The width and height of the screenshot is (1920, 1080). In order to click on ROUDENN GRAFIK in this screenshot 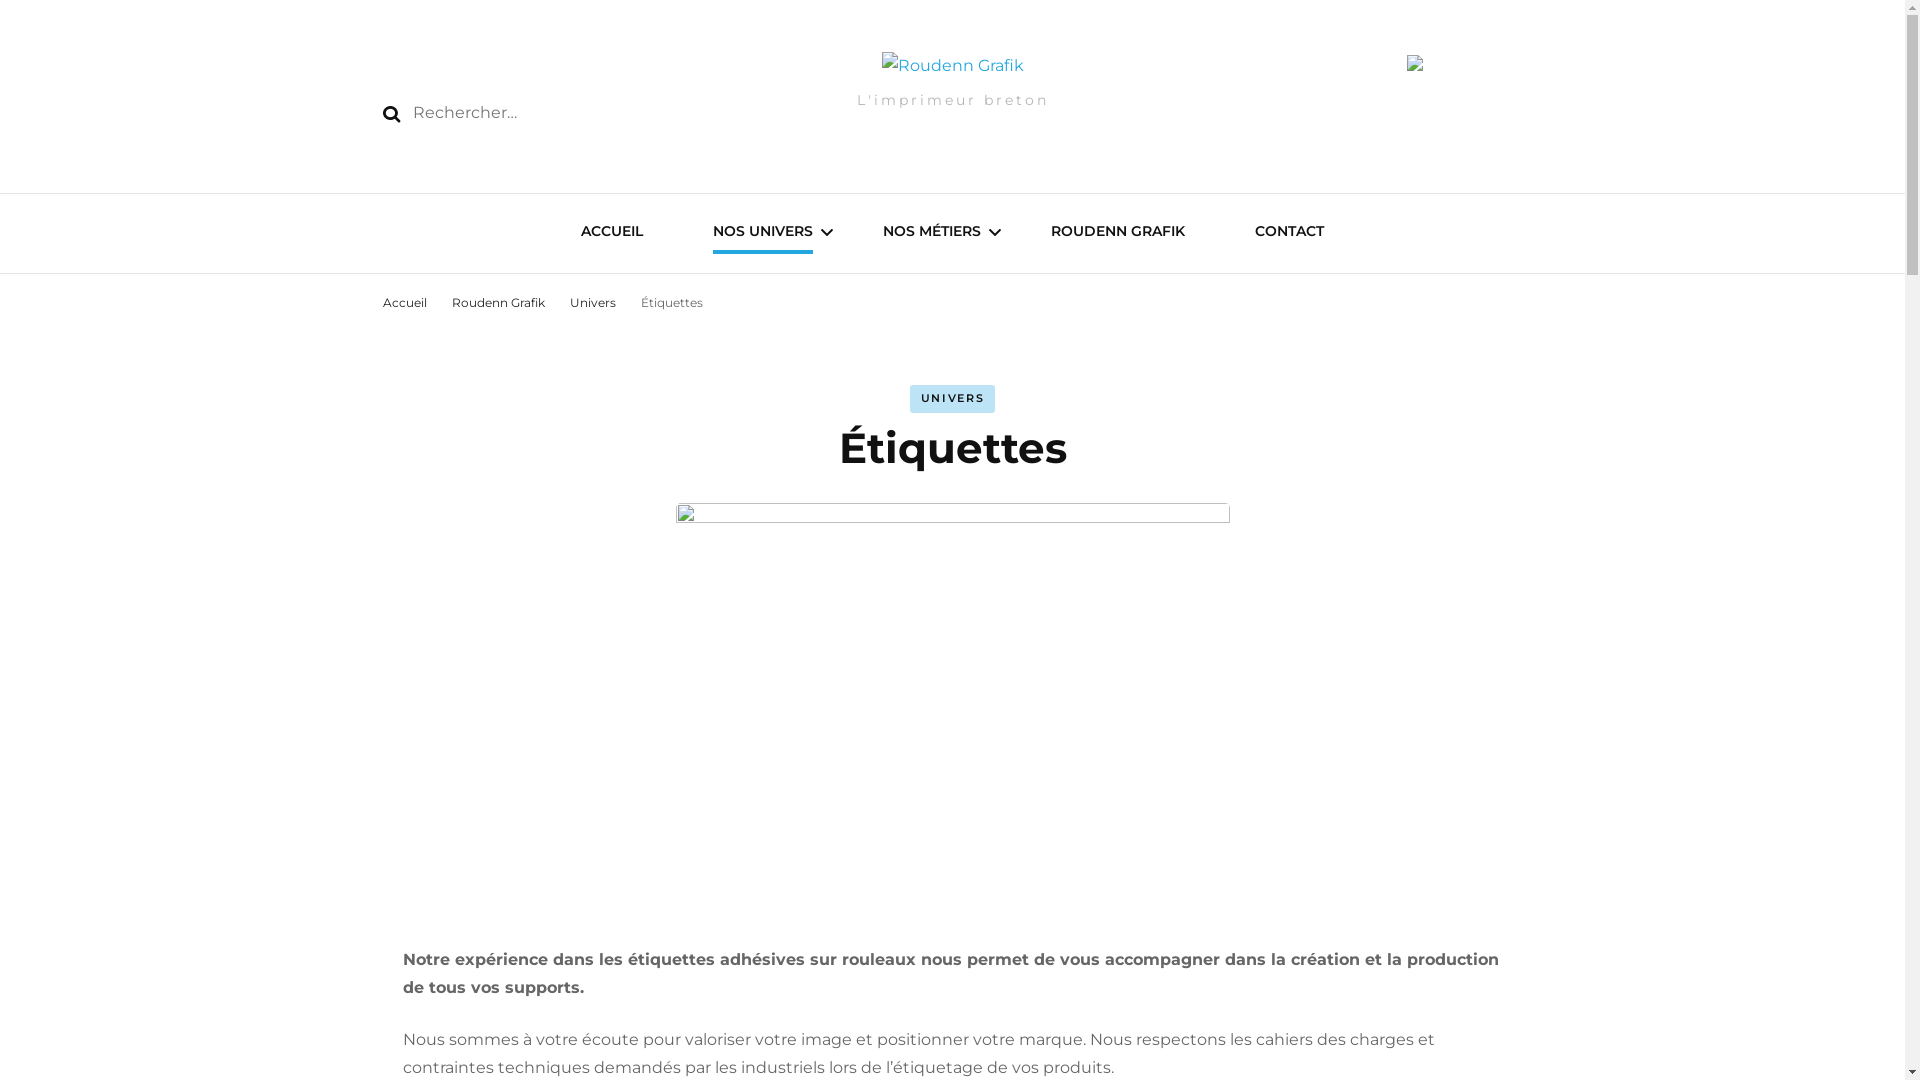, I will do `click(1118, 234)`.